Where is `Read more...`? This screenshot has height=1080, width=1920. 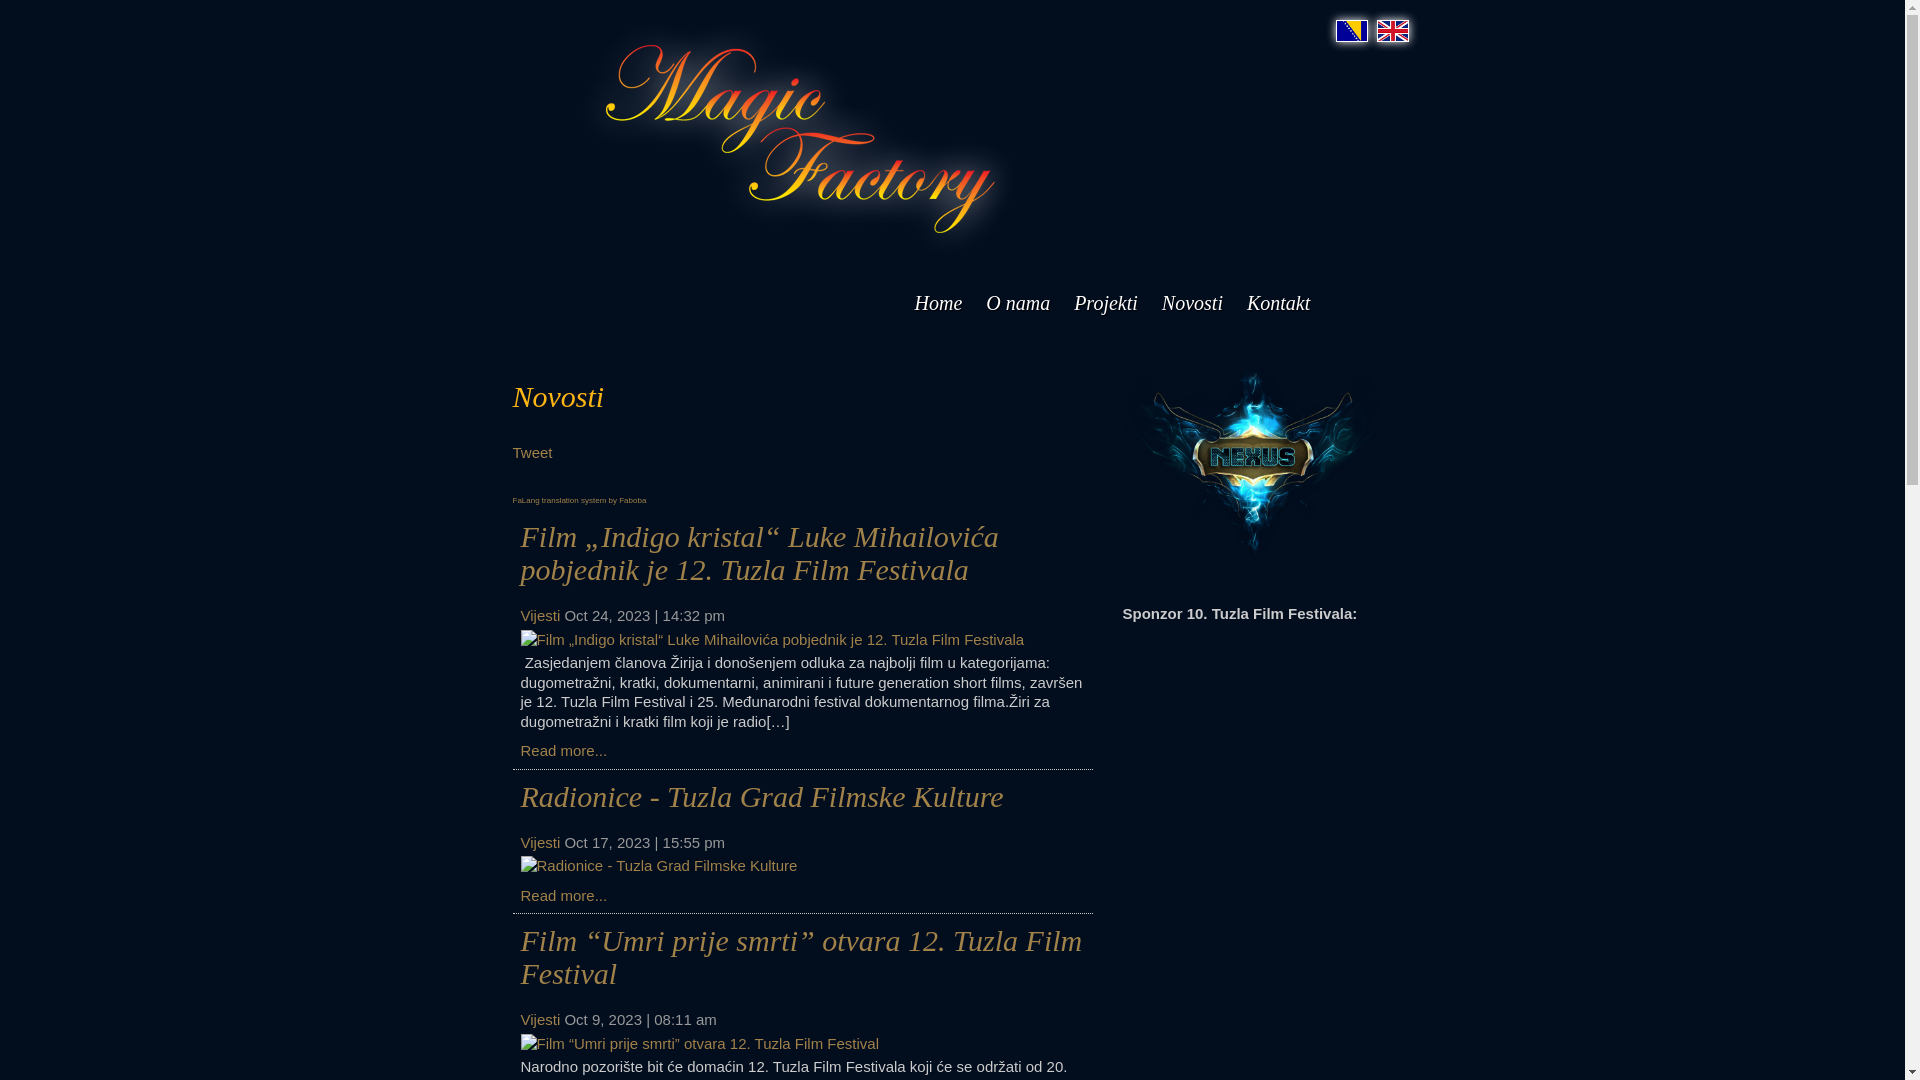 Read more... is located at coordinates (564, 894).